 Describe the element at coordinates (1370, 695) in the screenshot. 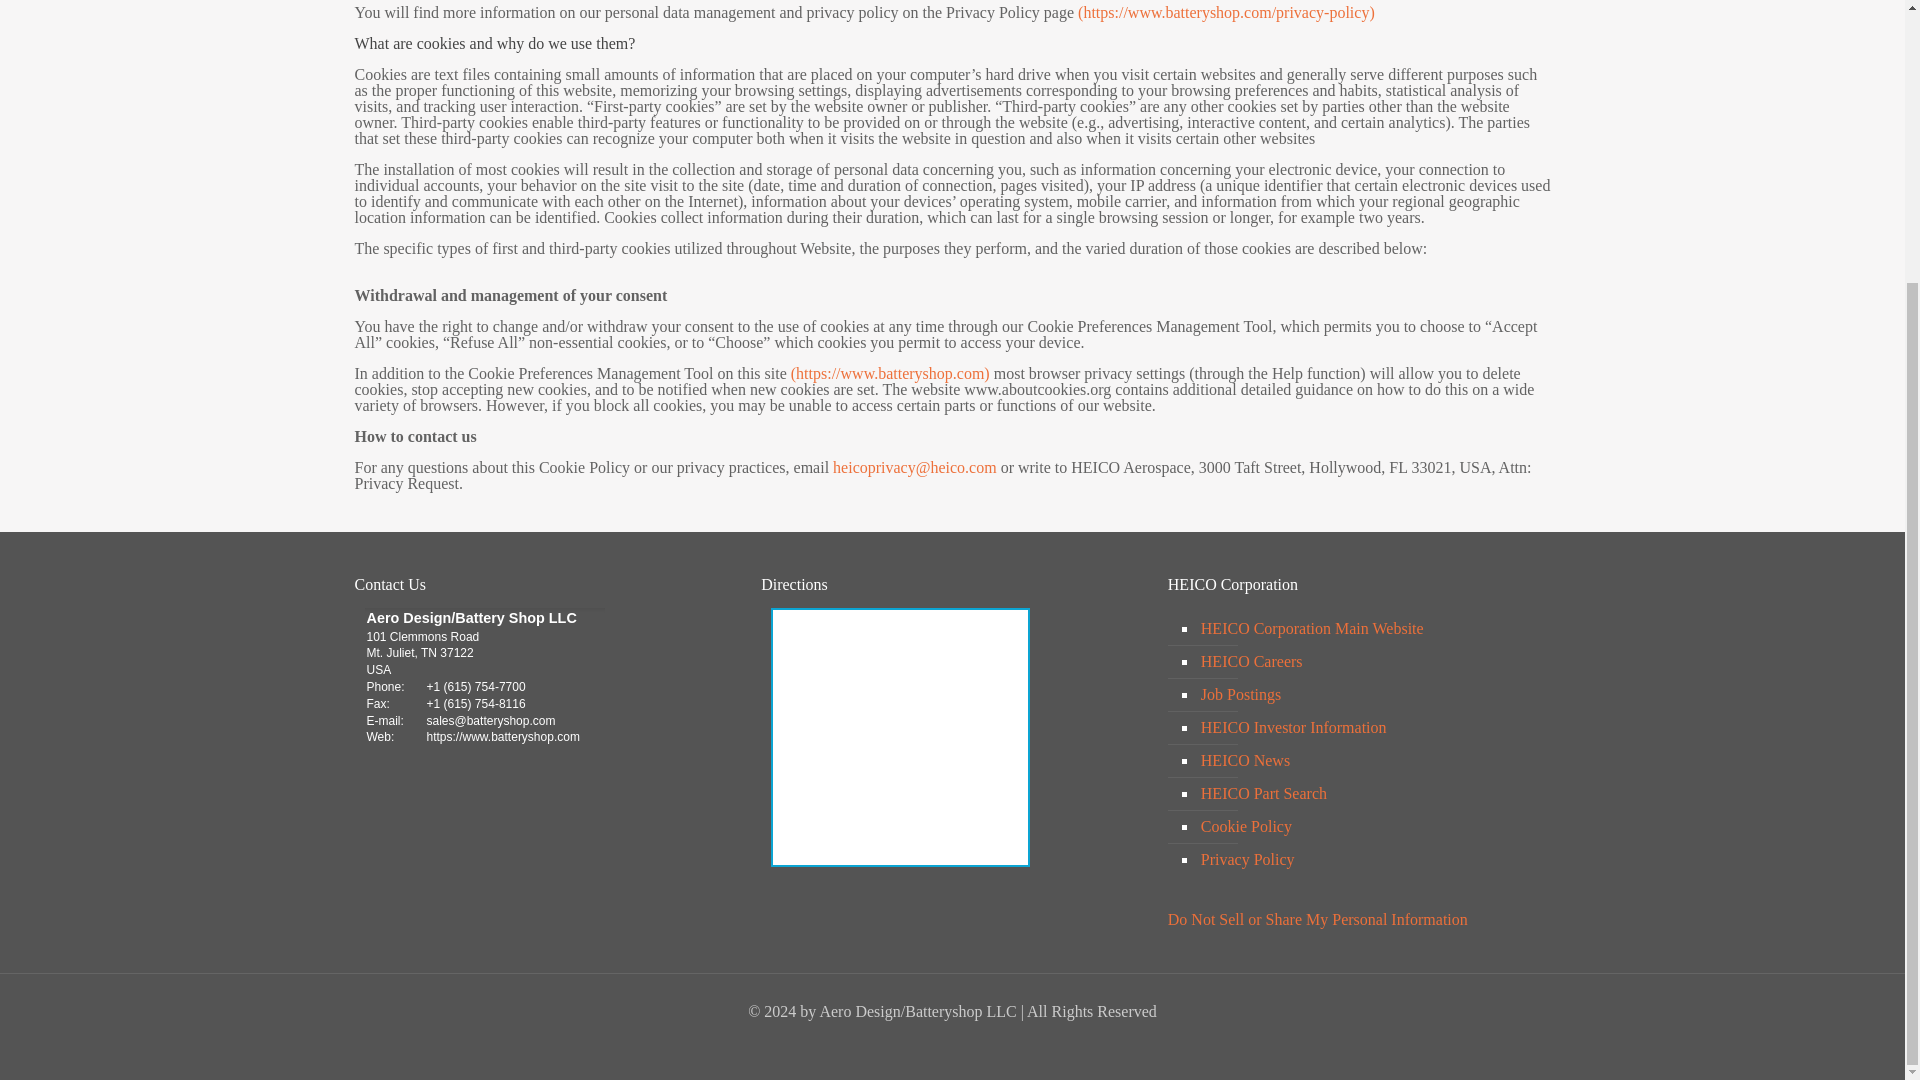

I see `Job Postings` at that location.